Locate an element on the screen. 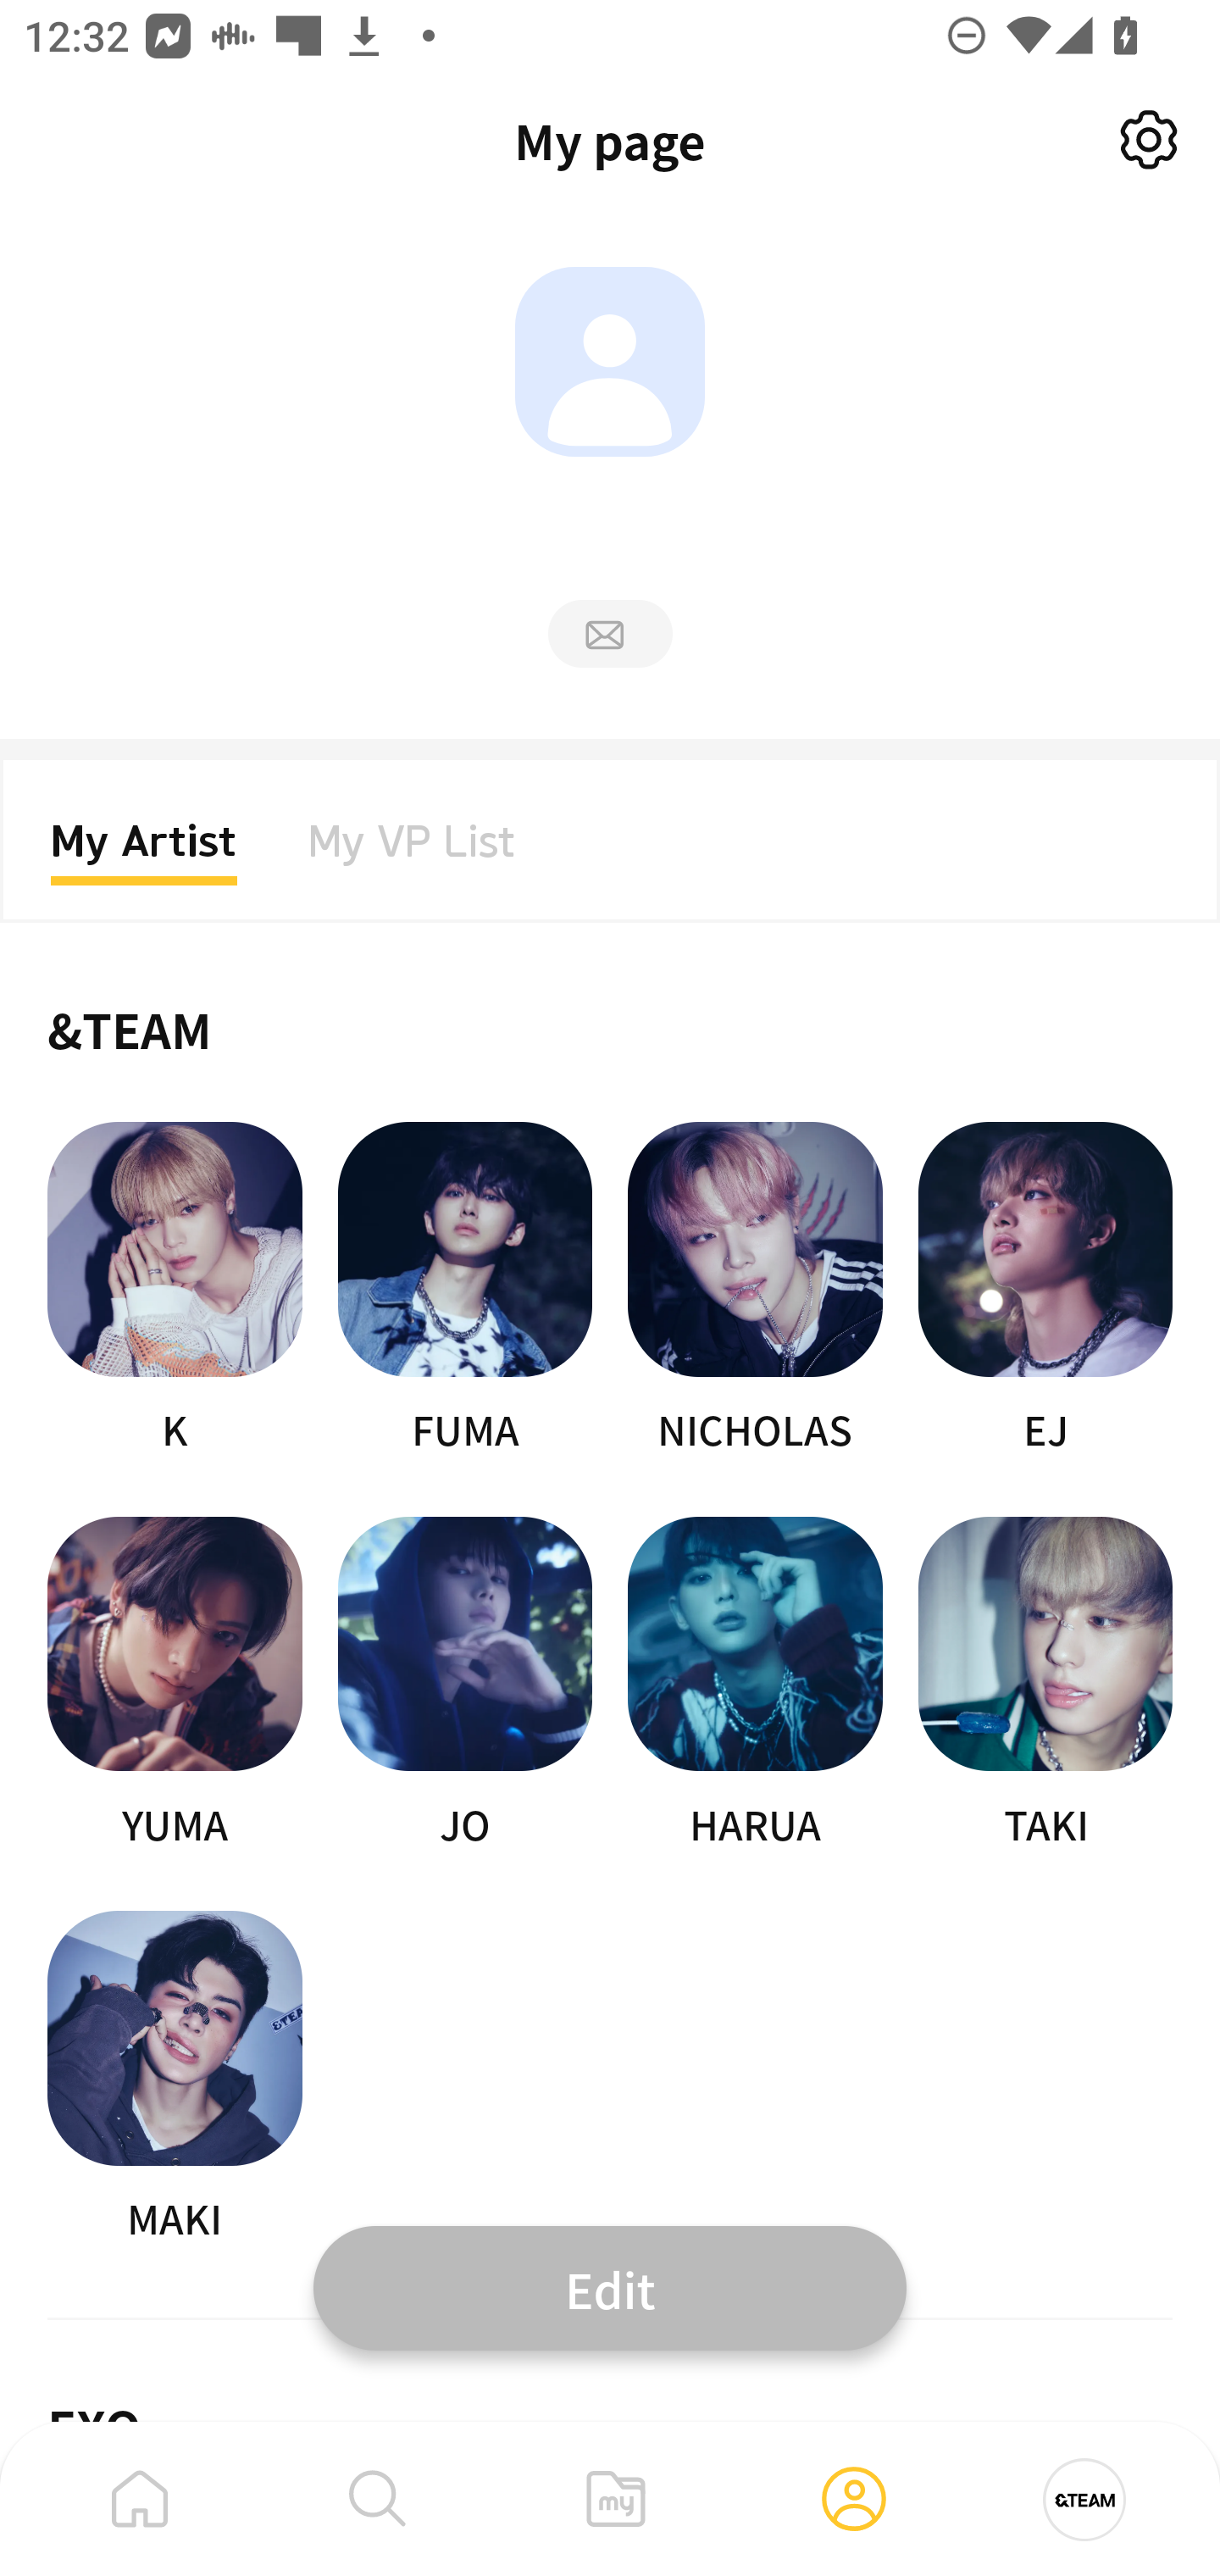 This screenshot has height=2576, width=1220. TAKI is located at coordinates (1045, 1685).